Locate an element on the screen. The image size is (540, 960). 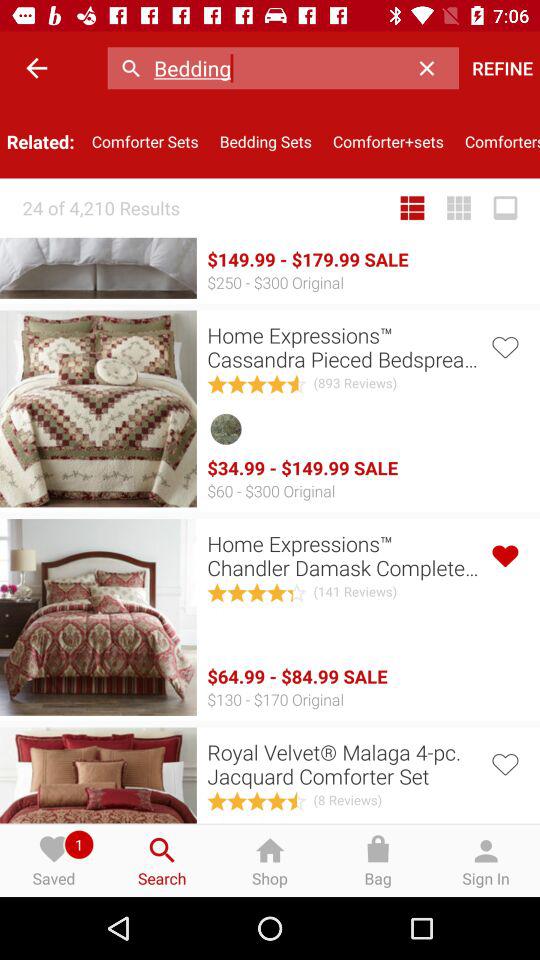
tap item to the right of the comforter sets item is located at coordinates (266, 142).